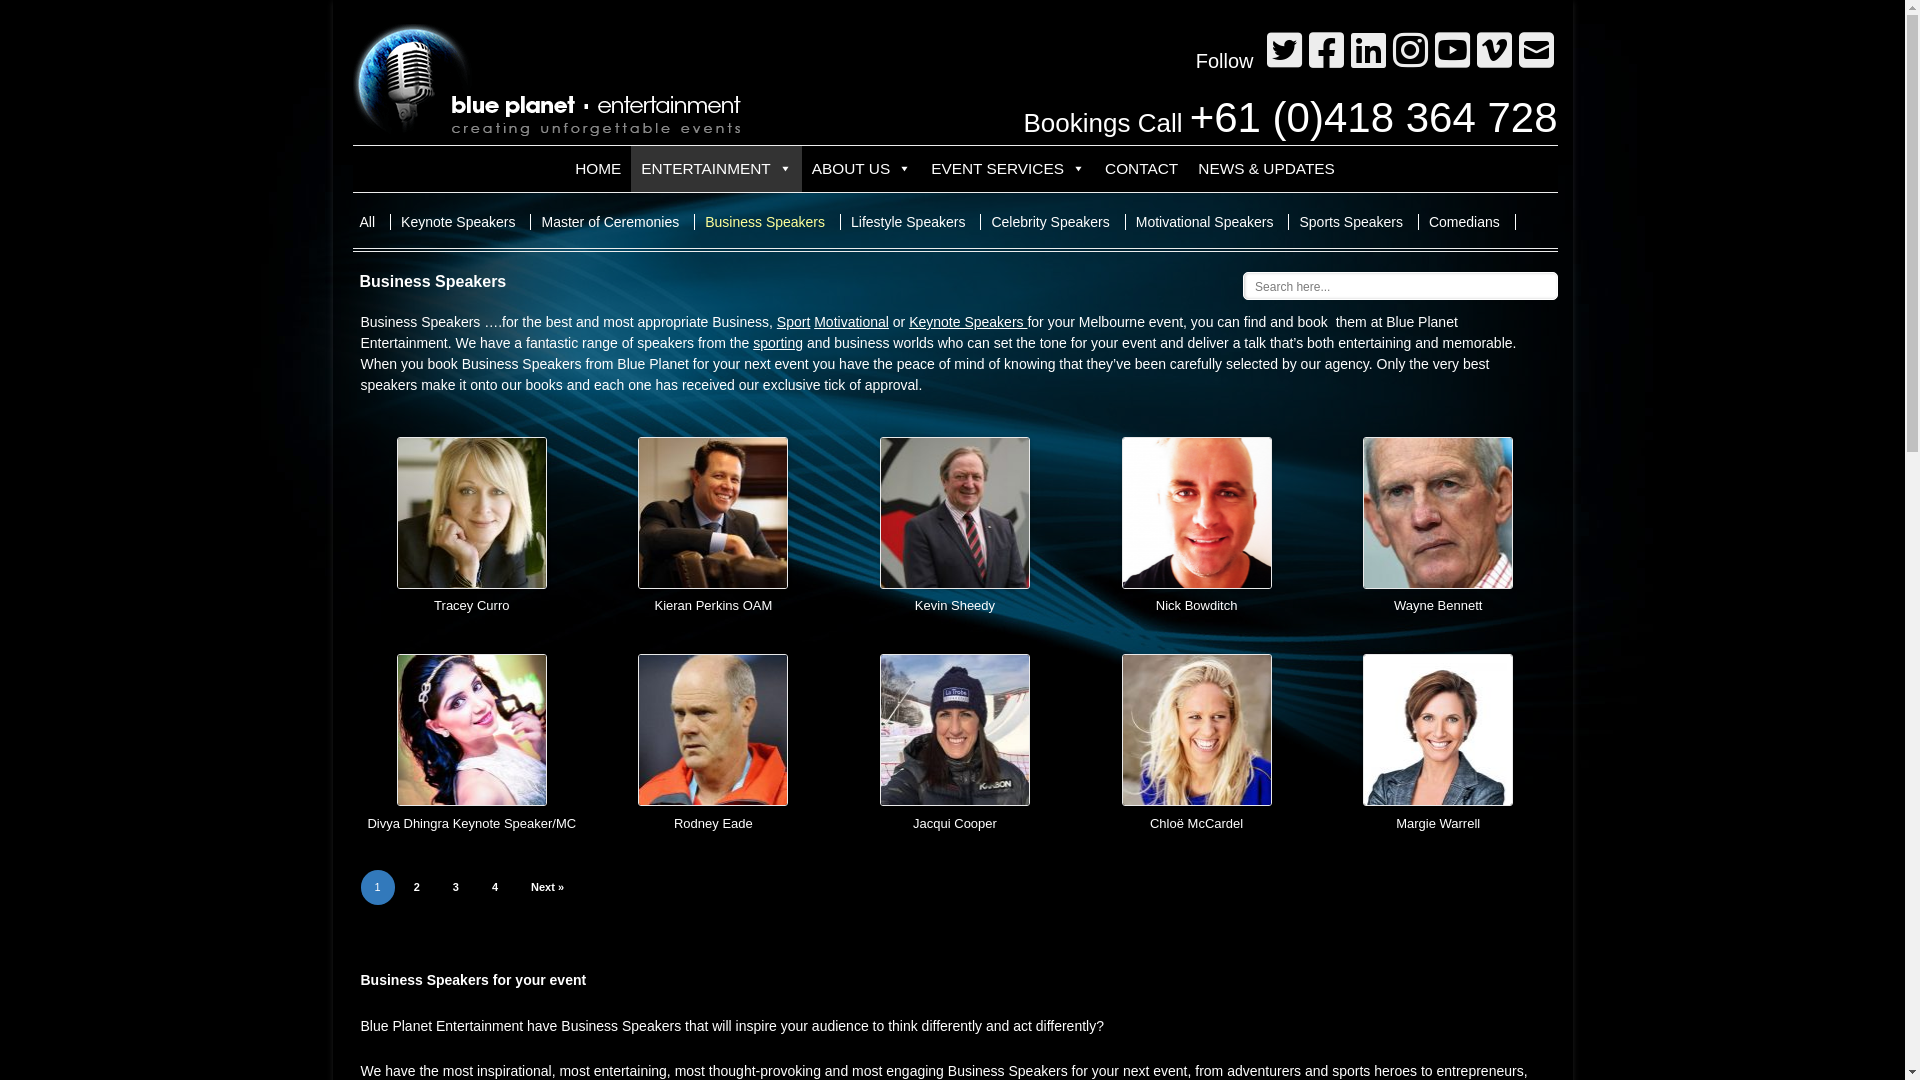  What do you see at coordinates (968, 322) in the screenshot?
I see `Keynote Speakers` at bounding box center [968, 322].